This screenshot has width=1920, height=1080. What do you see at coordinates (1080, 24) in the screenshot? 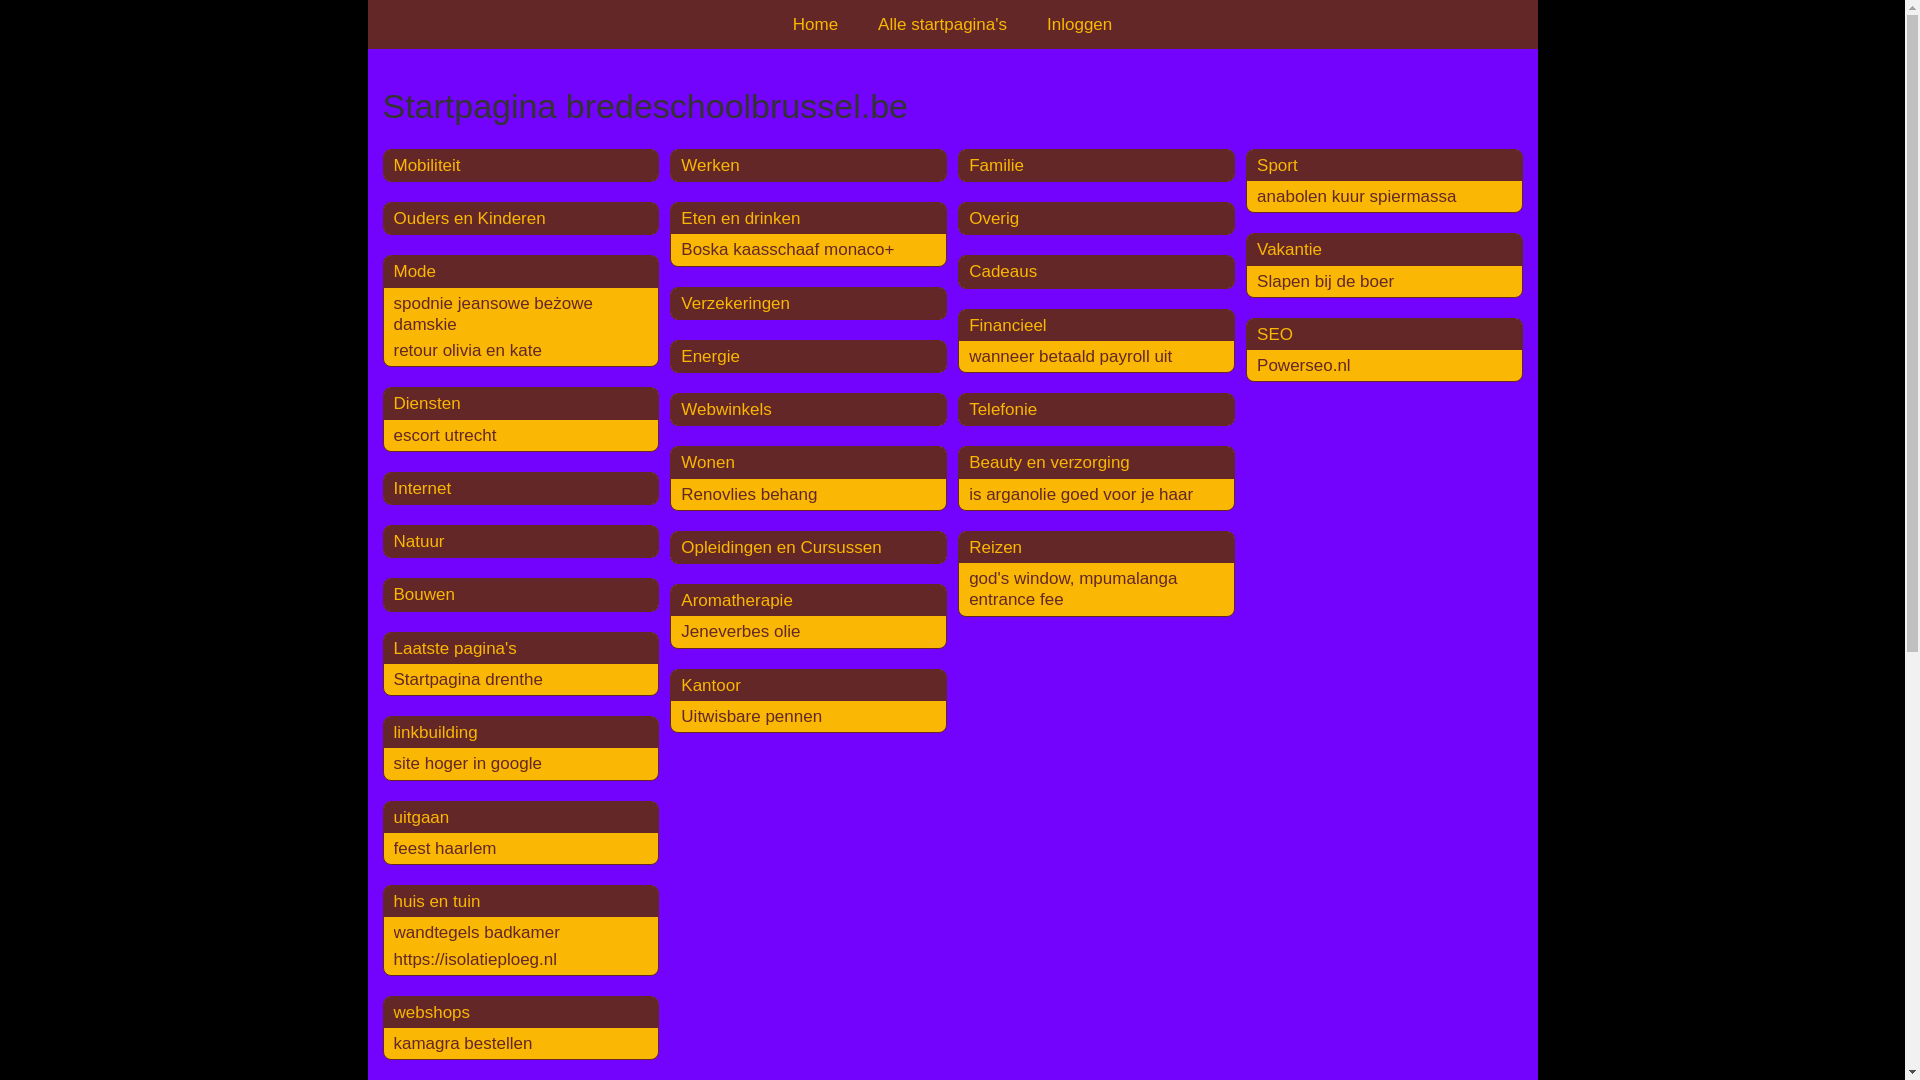
I see `Inloggen` at bounding box center [1080, 24].